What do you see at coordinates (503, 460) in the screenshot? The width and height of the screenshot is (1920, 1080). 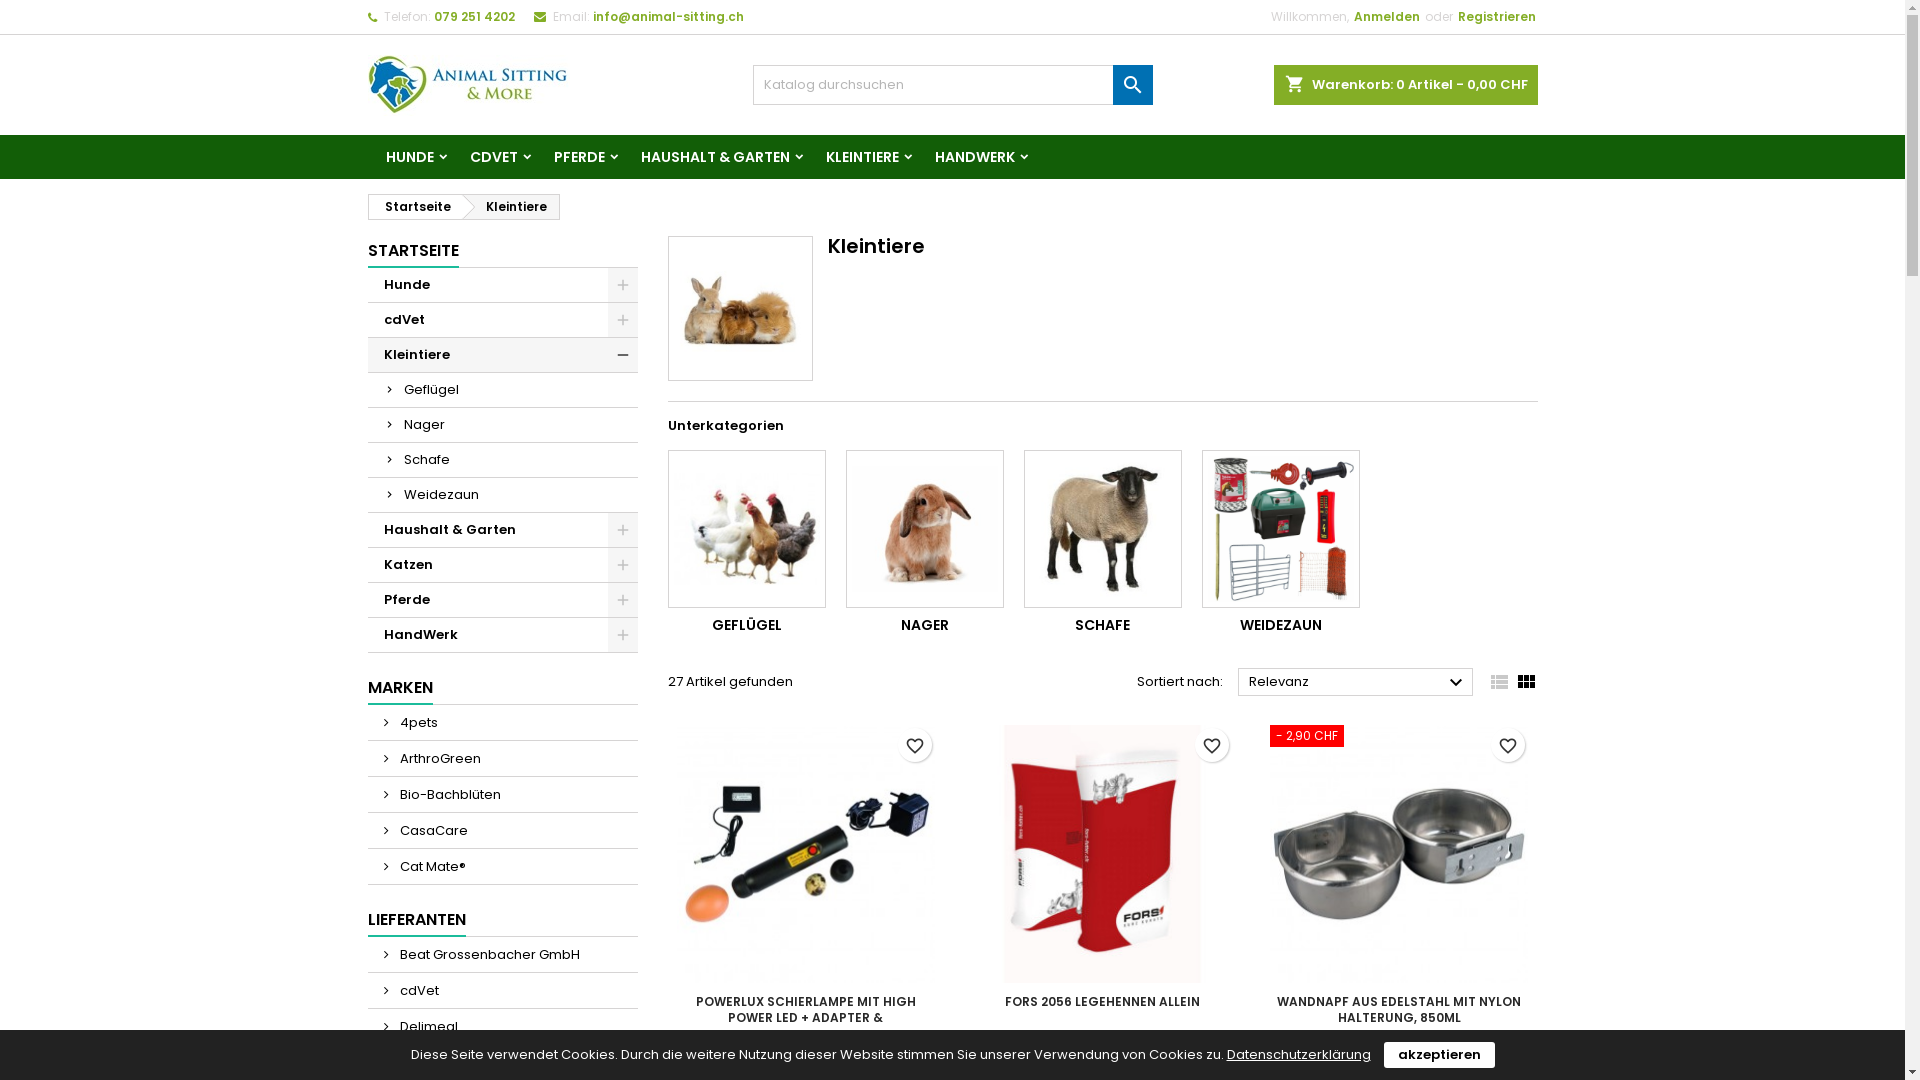 I see `Schafe` at bounding box center [503, 460].